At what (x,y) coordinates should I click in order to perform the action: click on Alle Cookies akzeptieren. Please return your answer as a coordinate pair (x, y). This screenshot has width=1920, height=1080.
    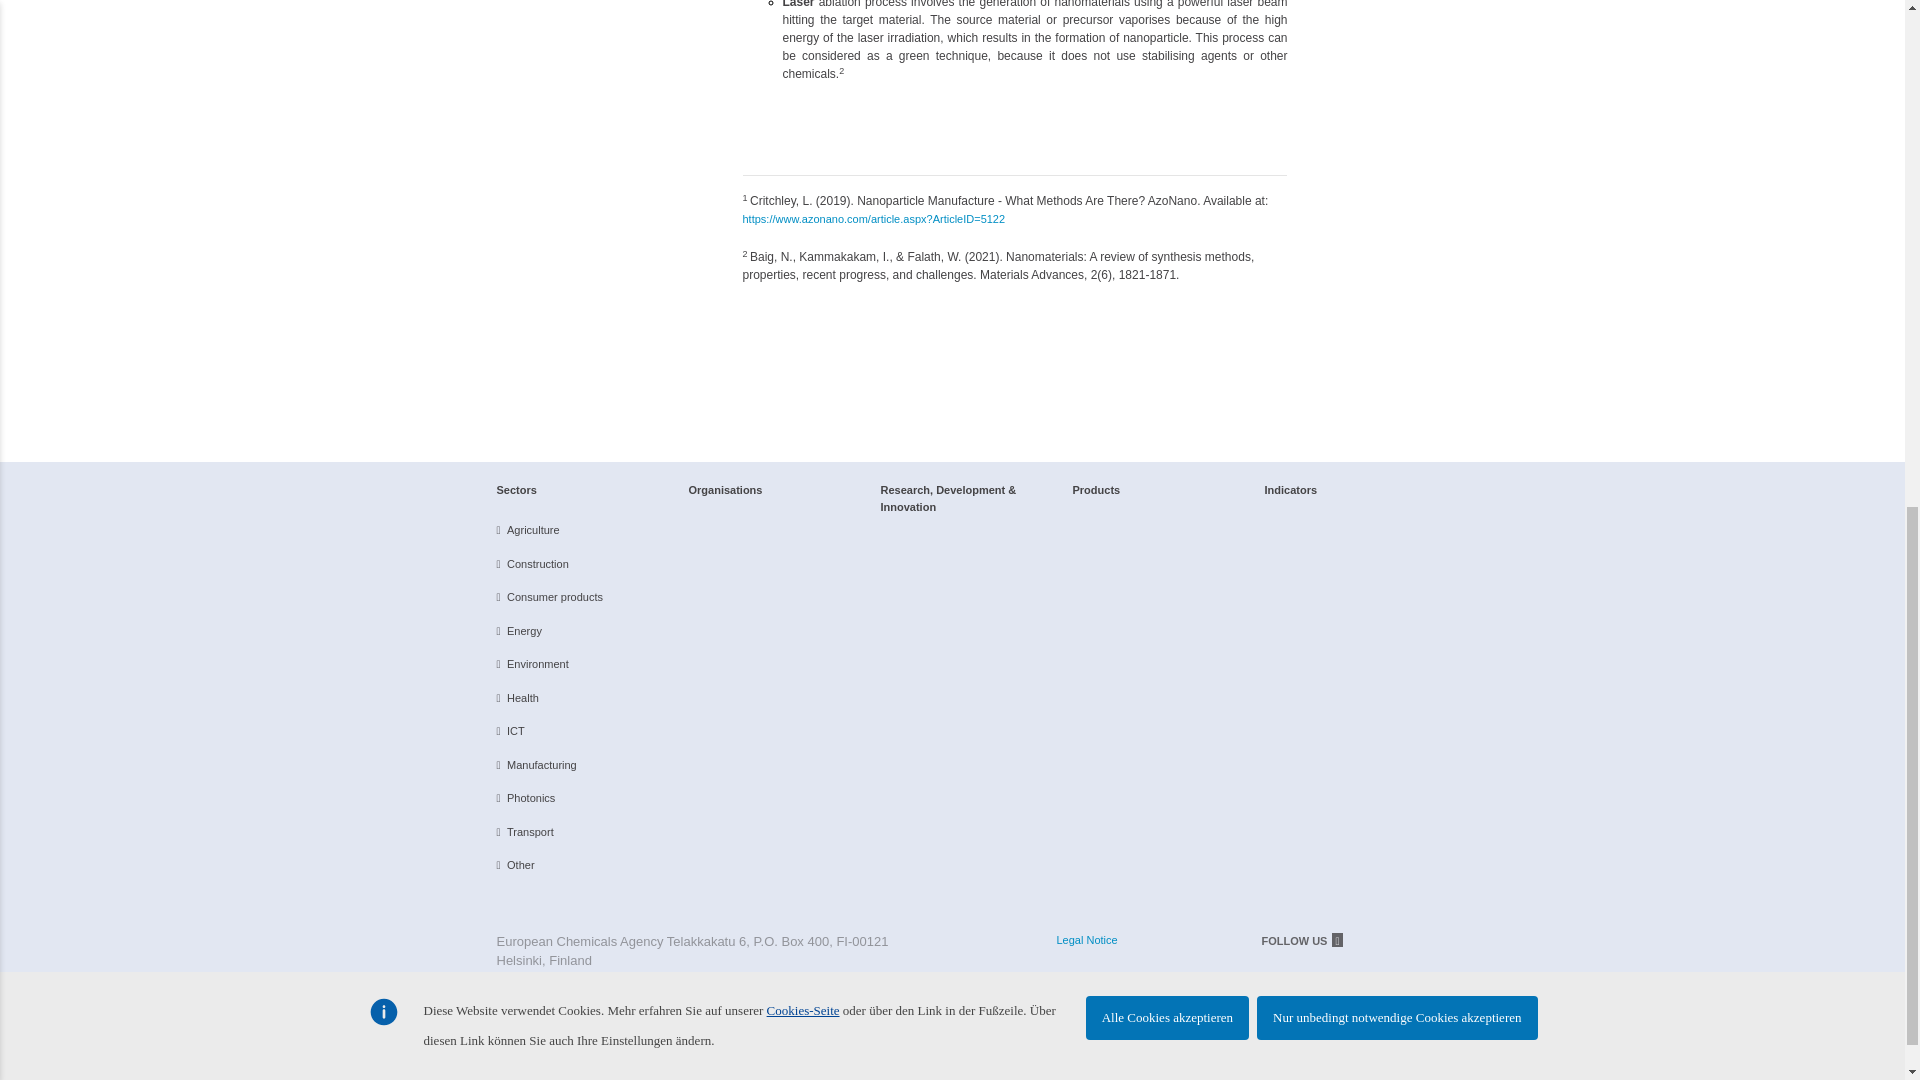
    Looking at the image, I should click on (1168, 30).